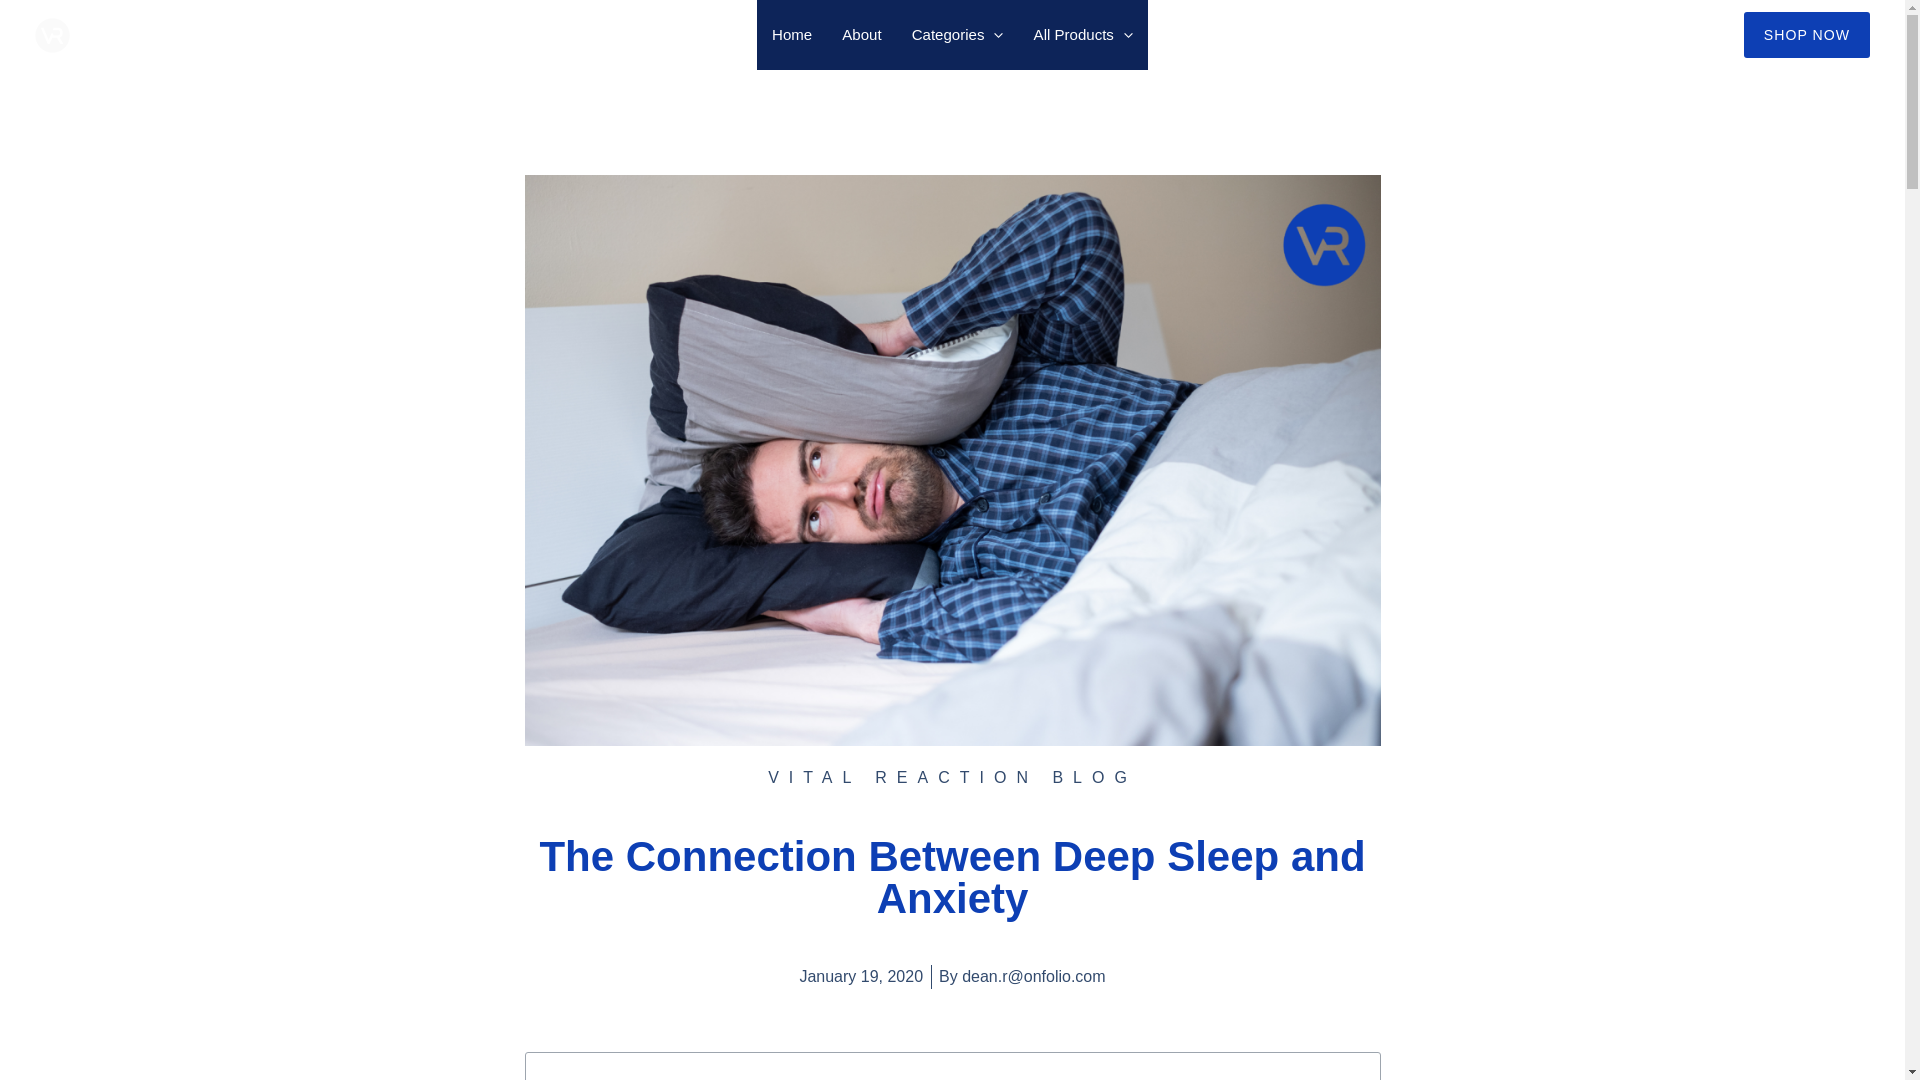 This screenshot has height=1080, width=1920. I want to click on All Products, so click(1084, 35).